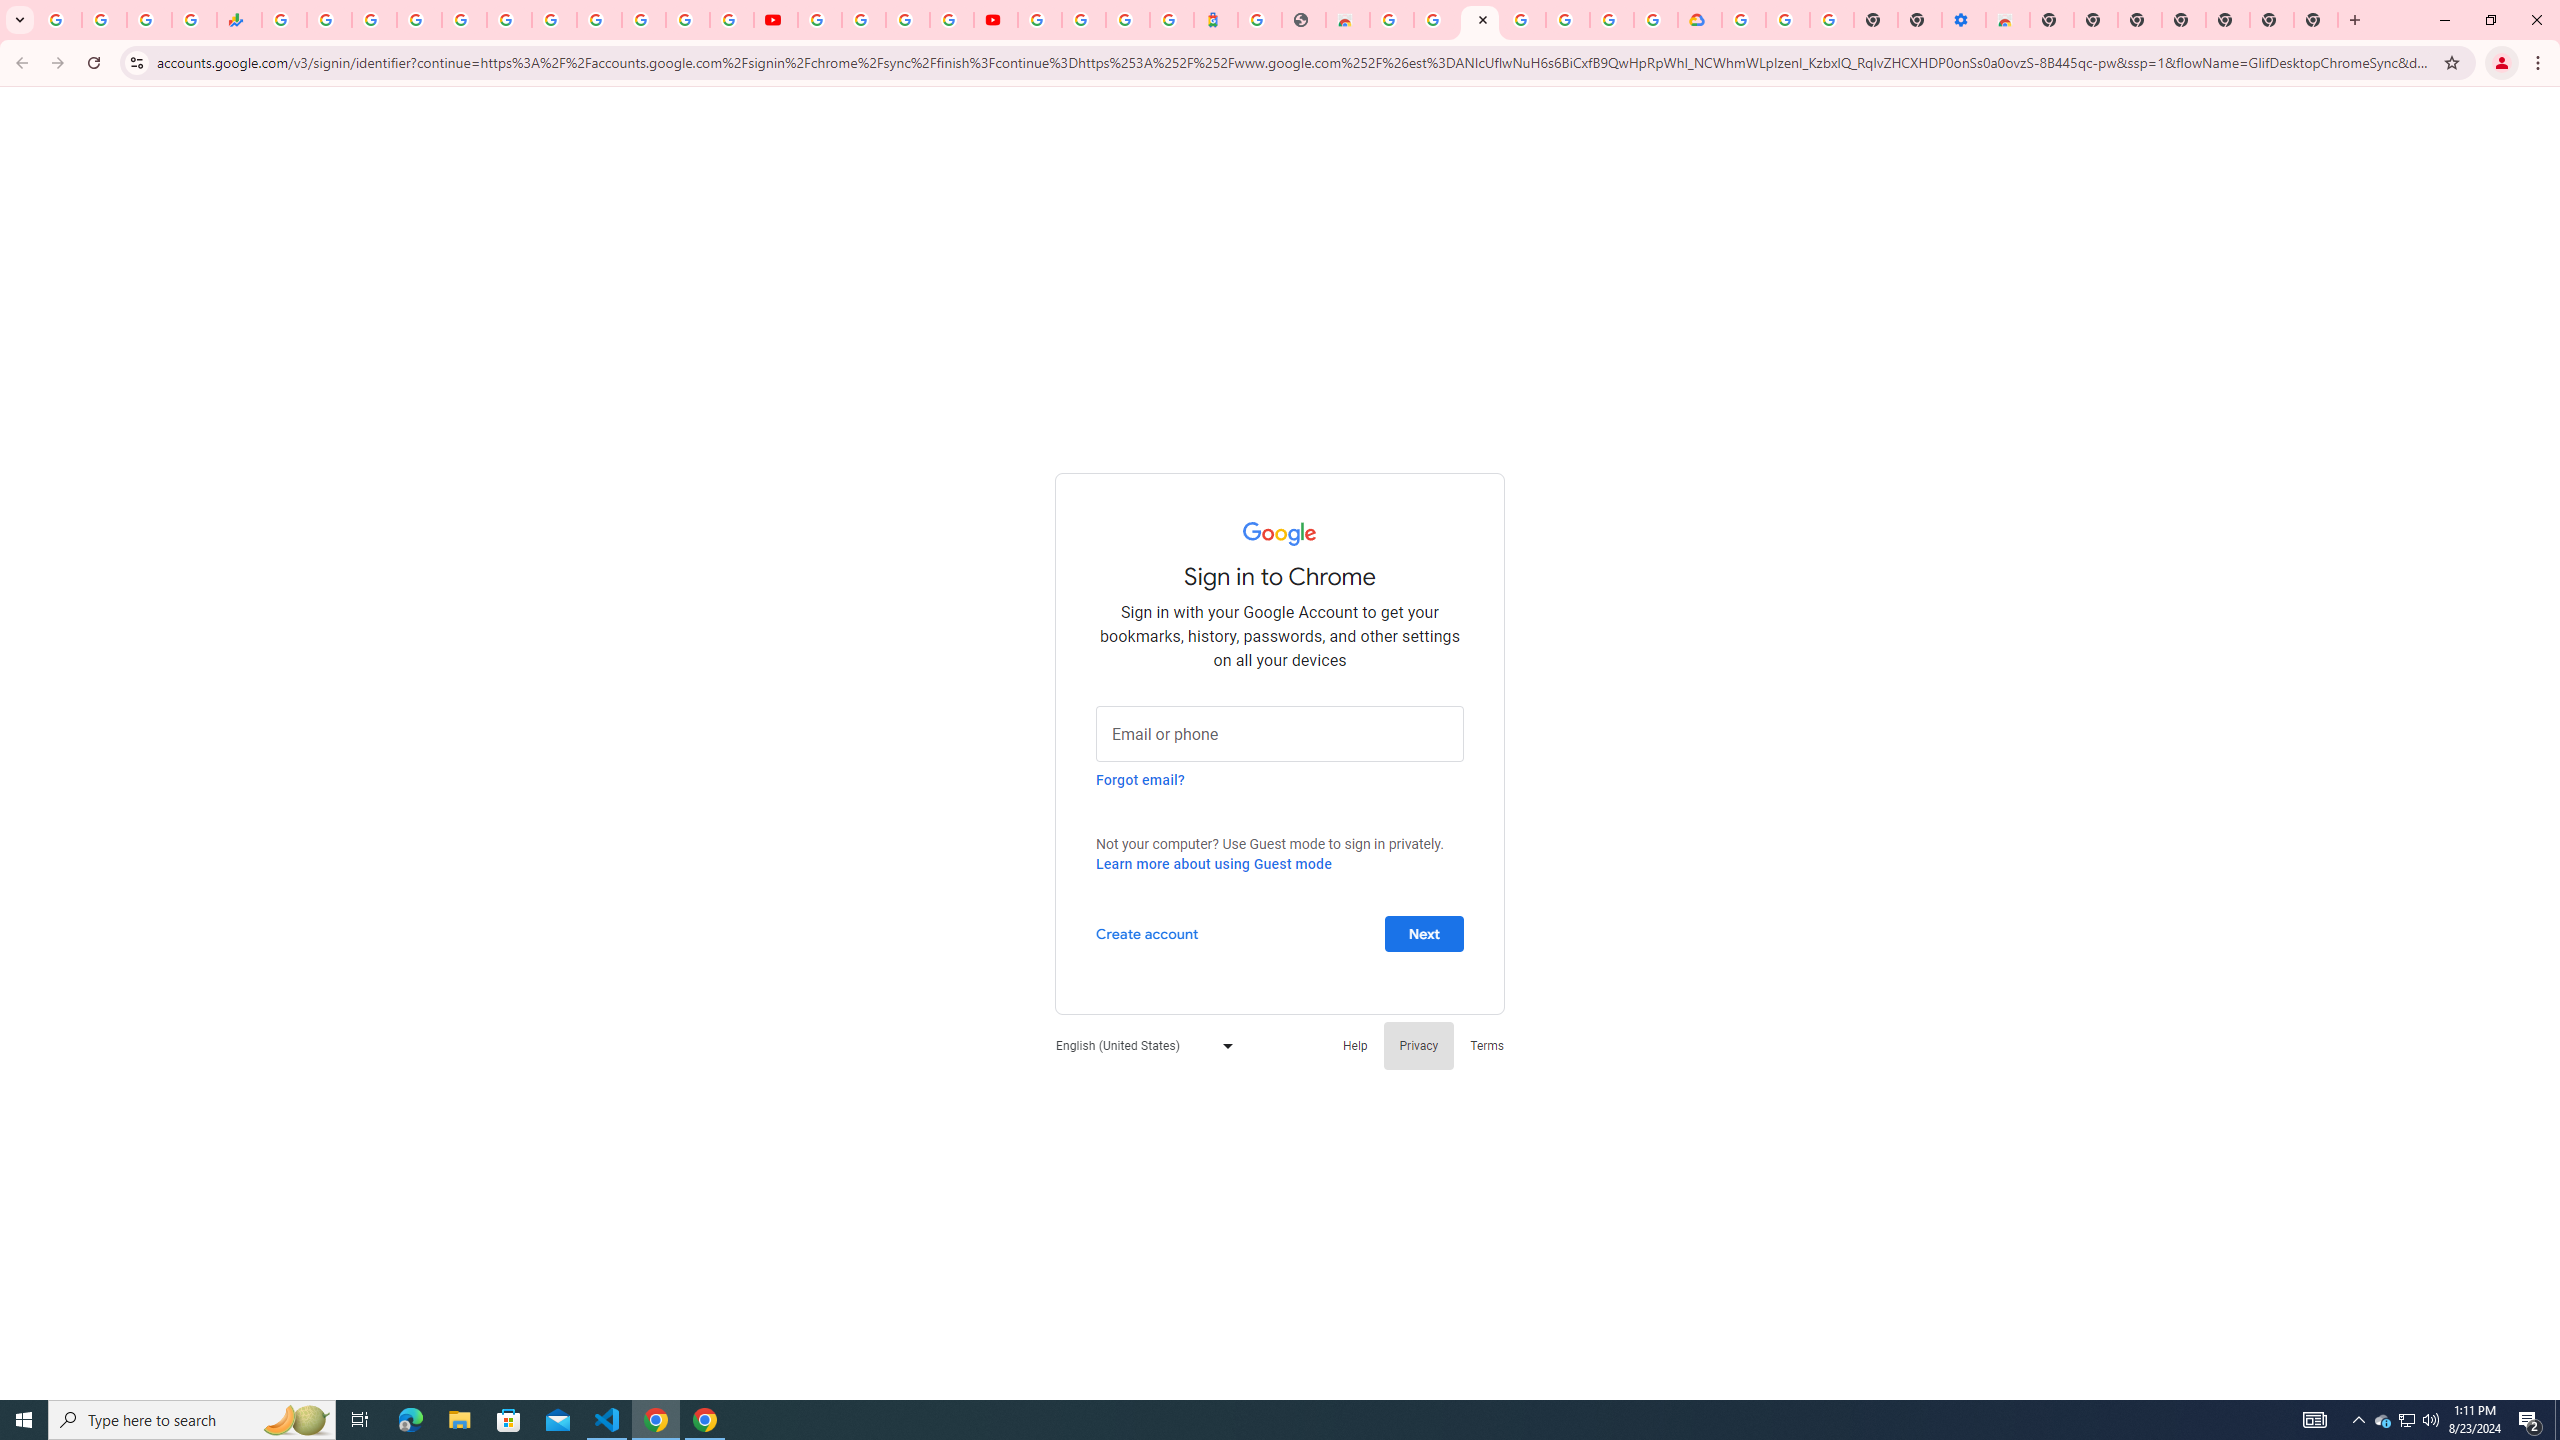  I want to click on Content Creator Programs & Opportunities - YouTube Creators, so click(996, 20).